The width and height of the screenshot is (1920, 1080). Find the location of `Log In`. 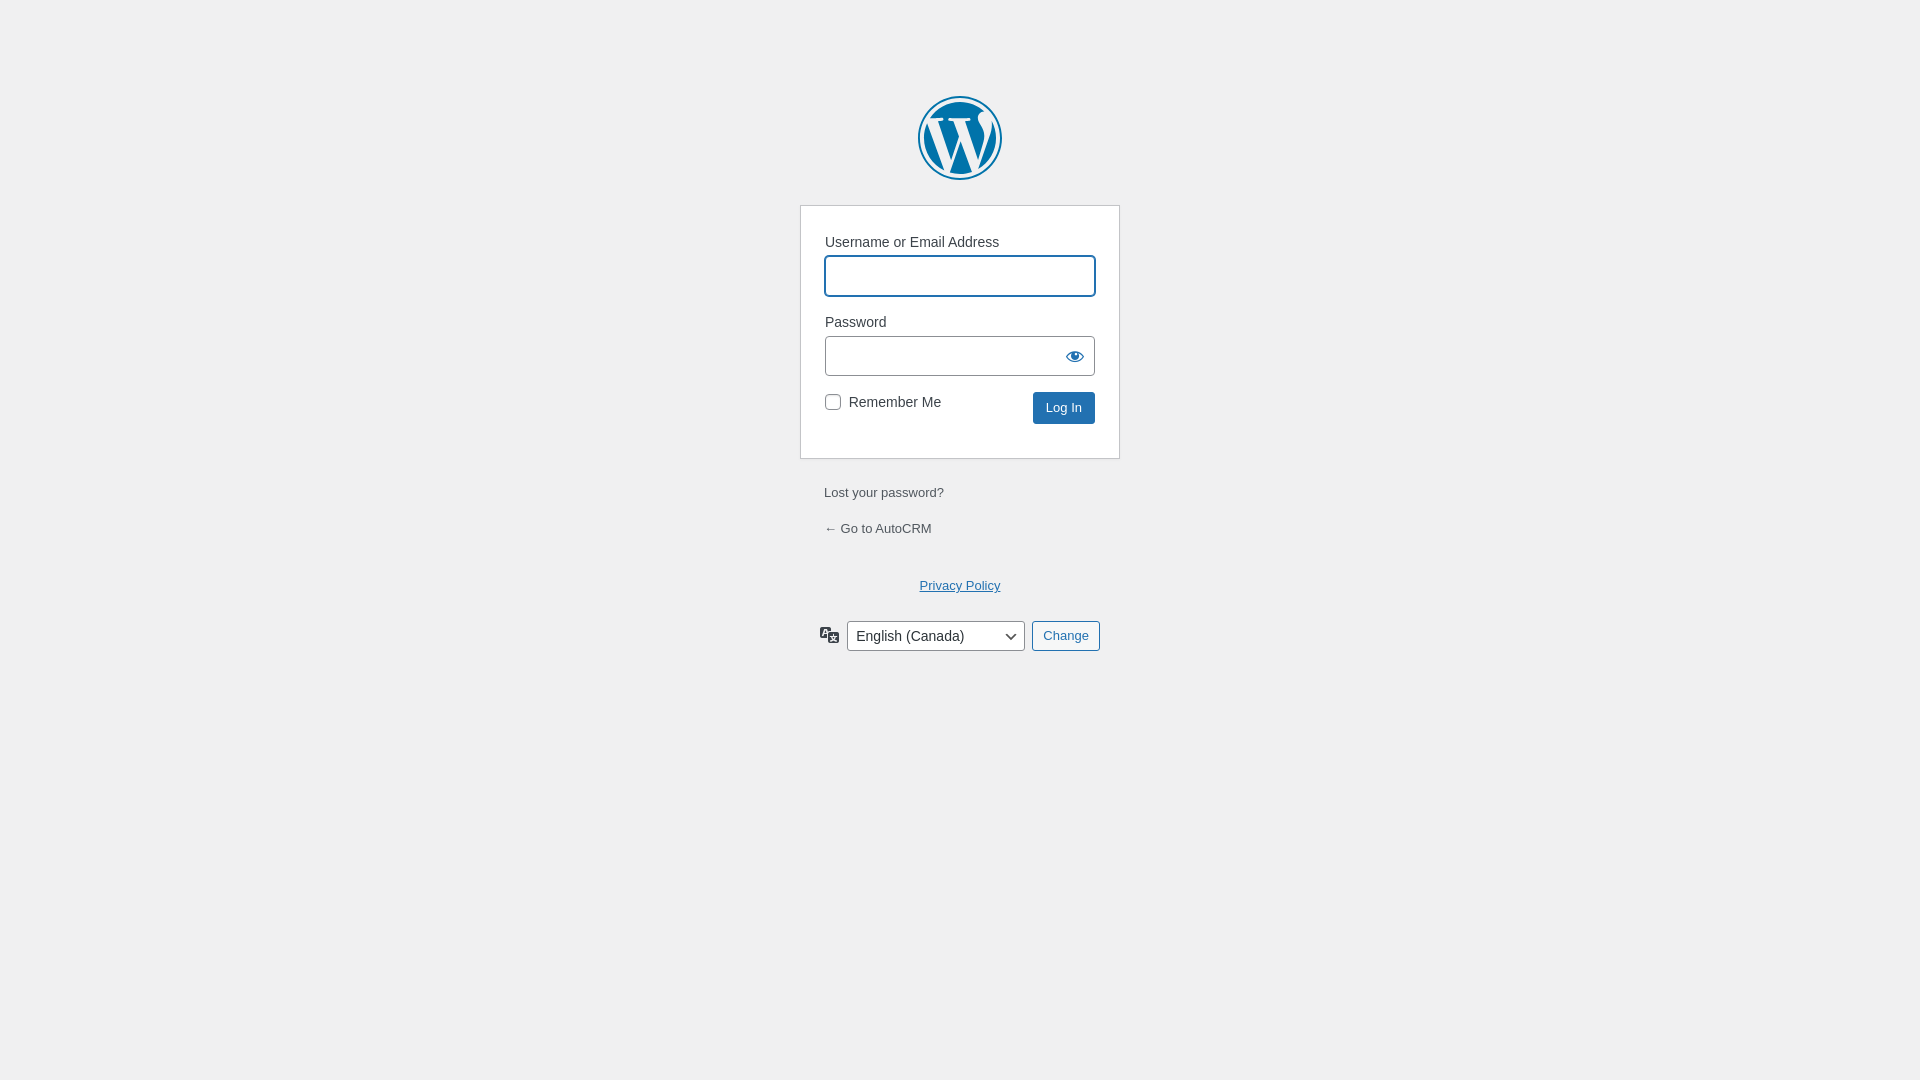

Log In is located at coordinates (1064, 408).